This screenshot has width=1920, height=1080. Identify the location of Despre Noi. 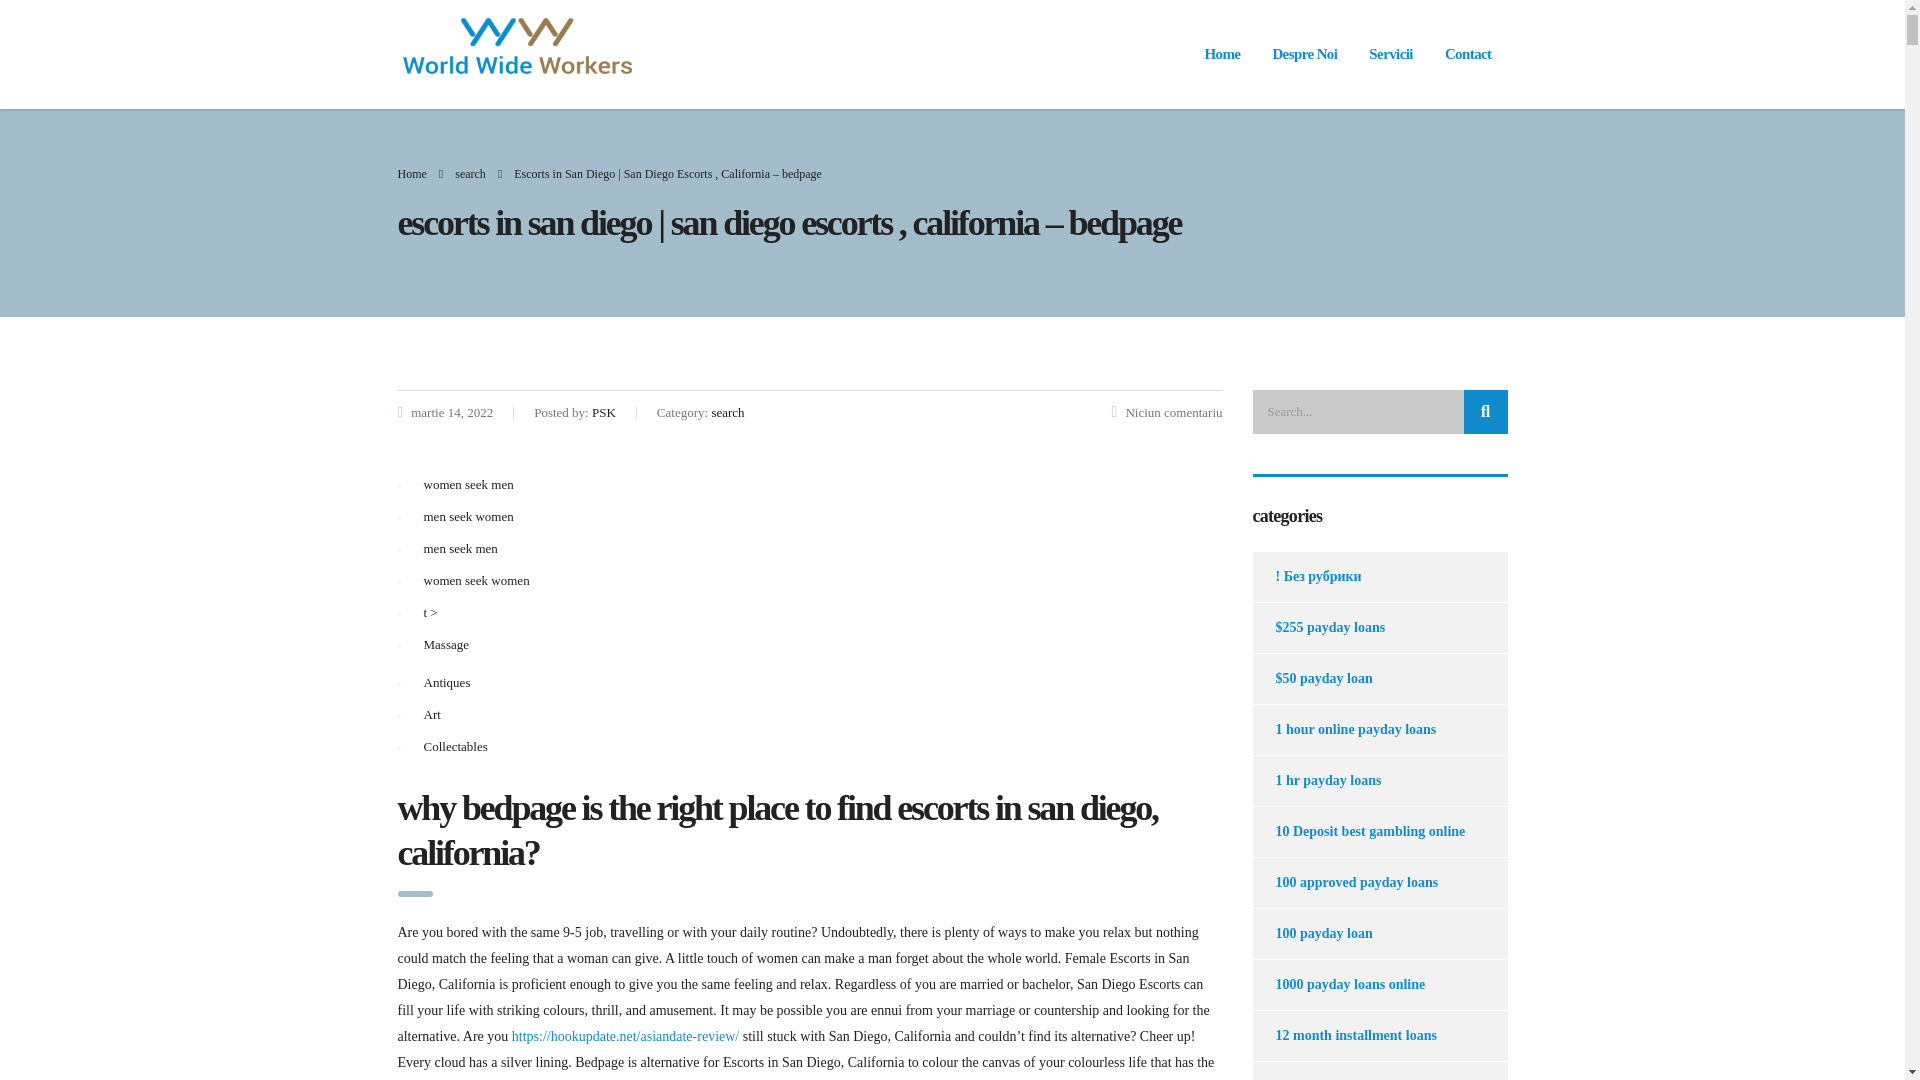
(1304, 54).